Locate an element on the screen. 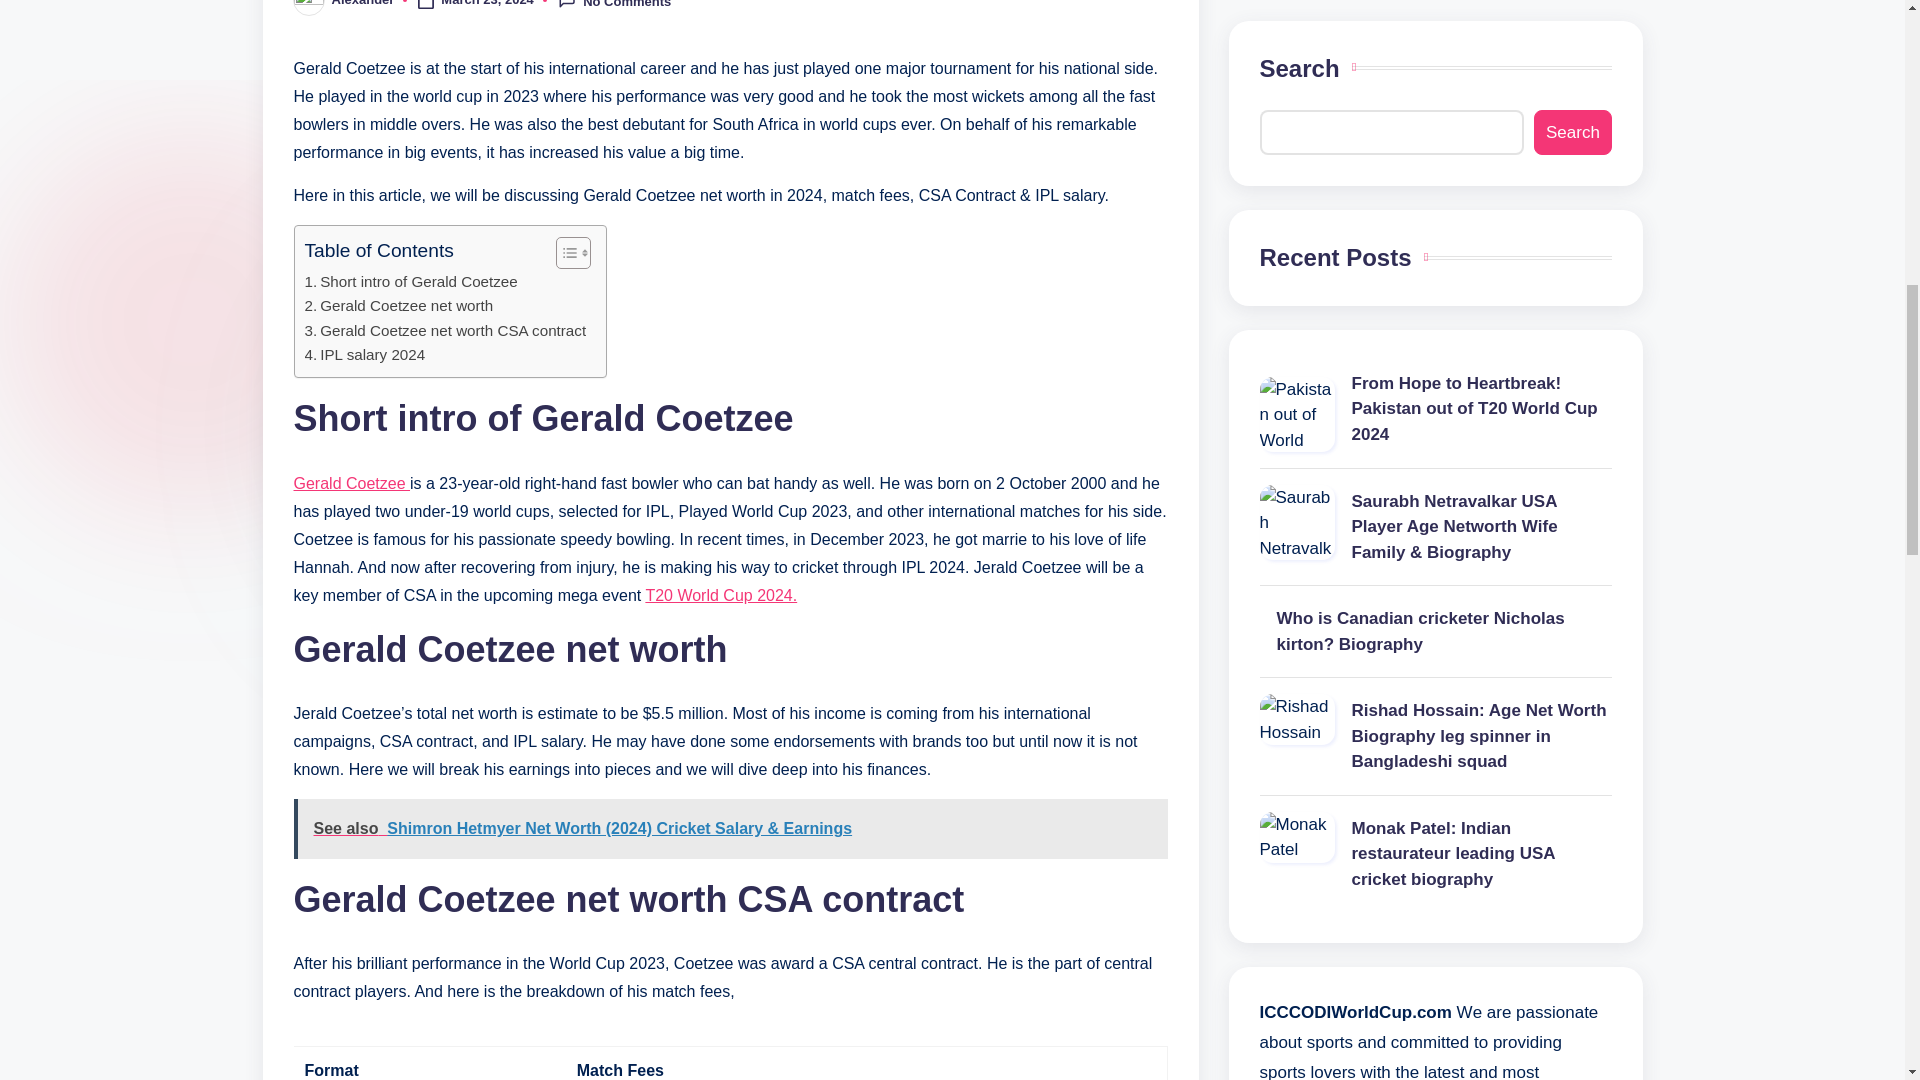  Gerald Coetzee net worth CSA contract is located at coordinates (444, 330).